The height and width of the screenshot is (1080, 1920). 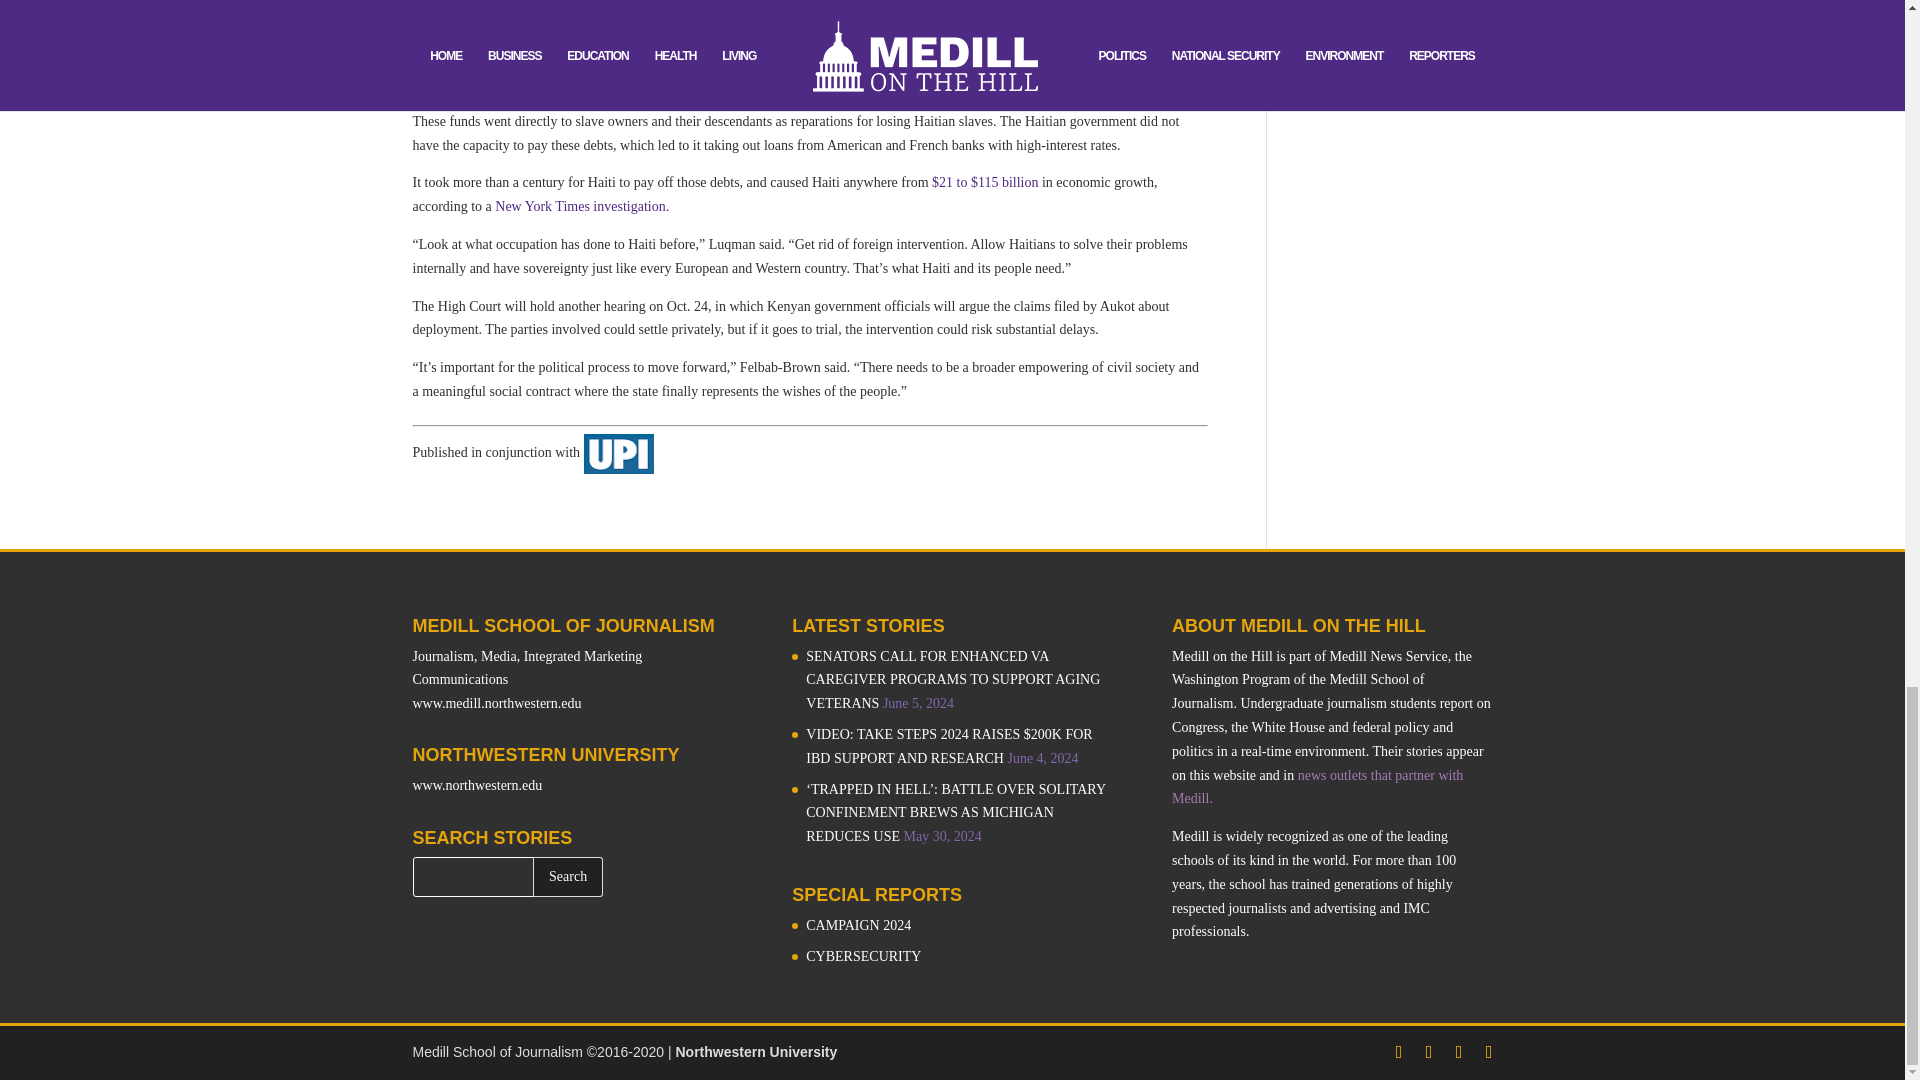 I want to click on CAMPAIGN 2024, so click(x=858, y=926).